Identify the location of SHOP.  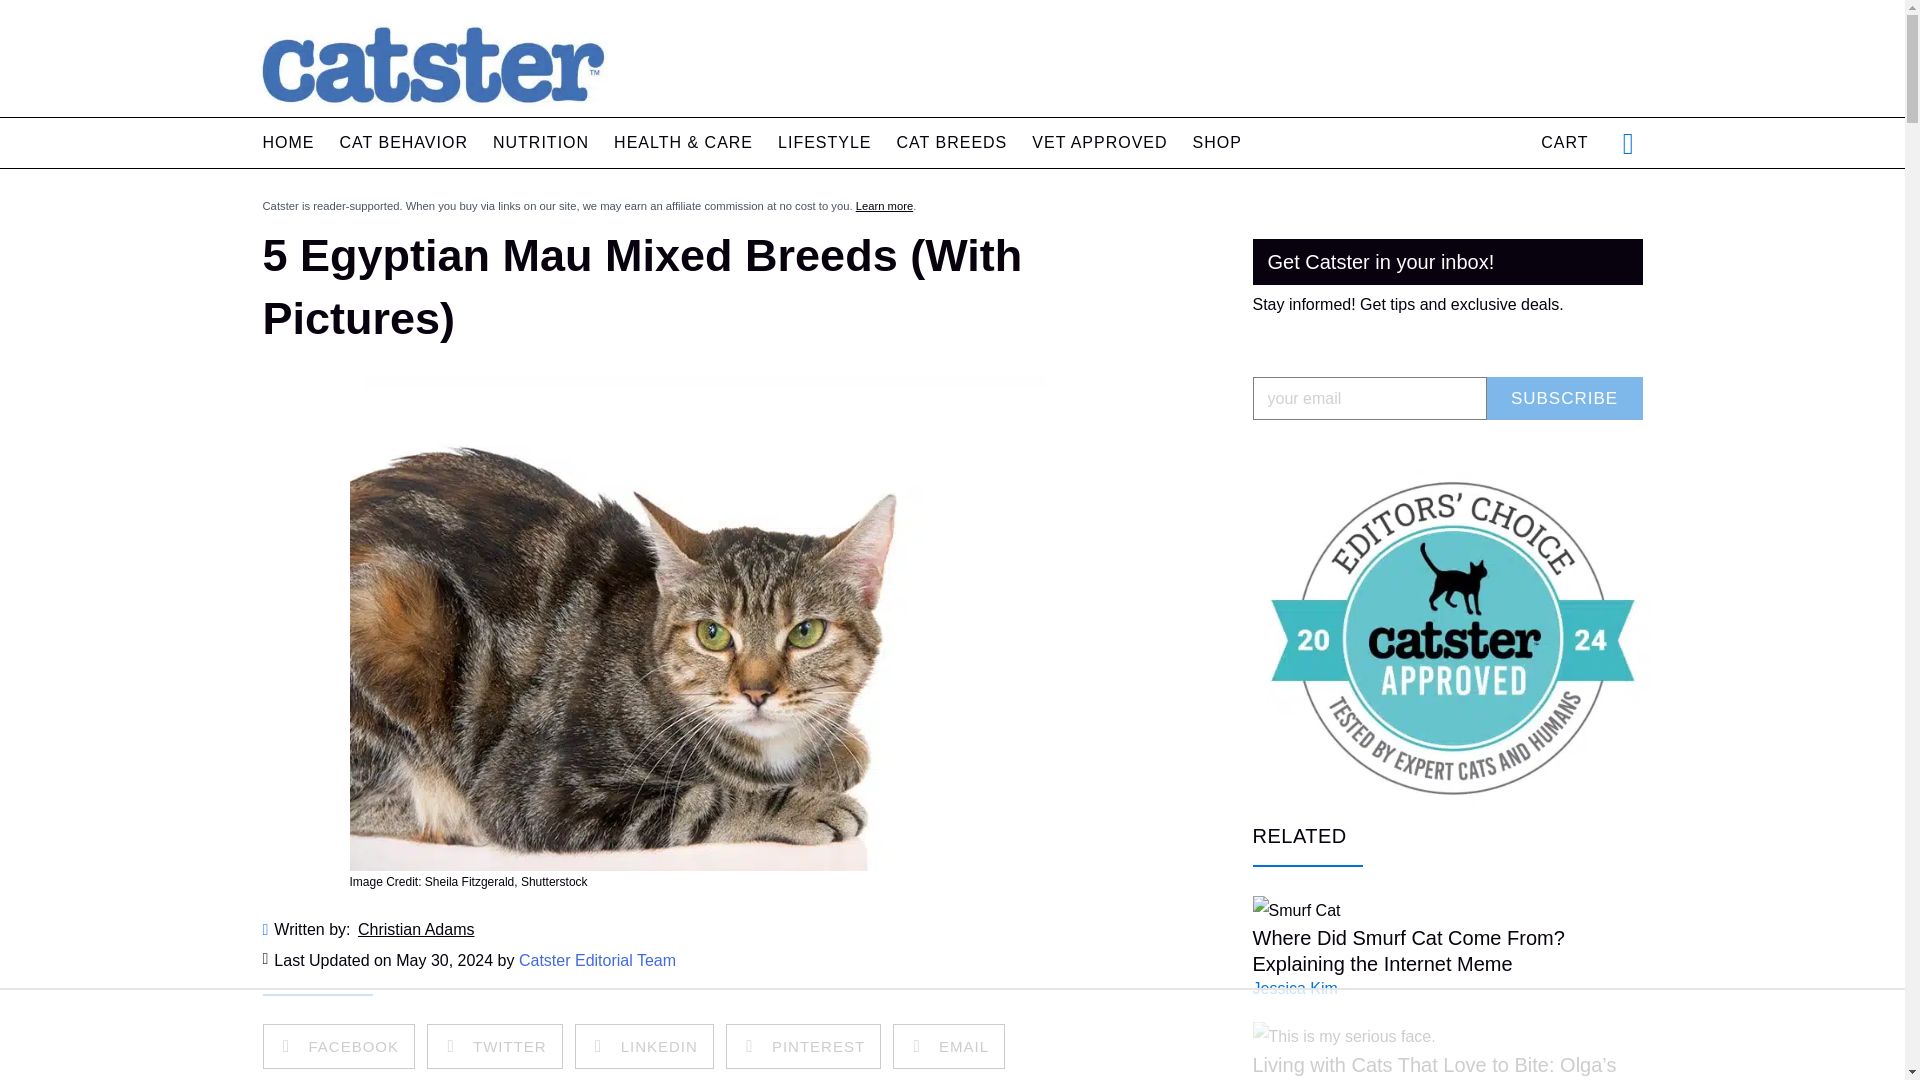
(1217, 142).